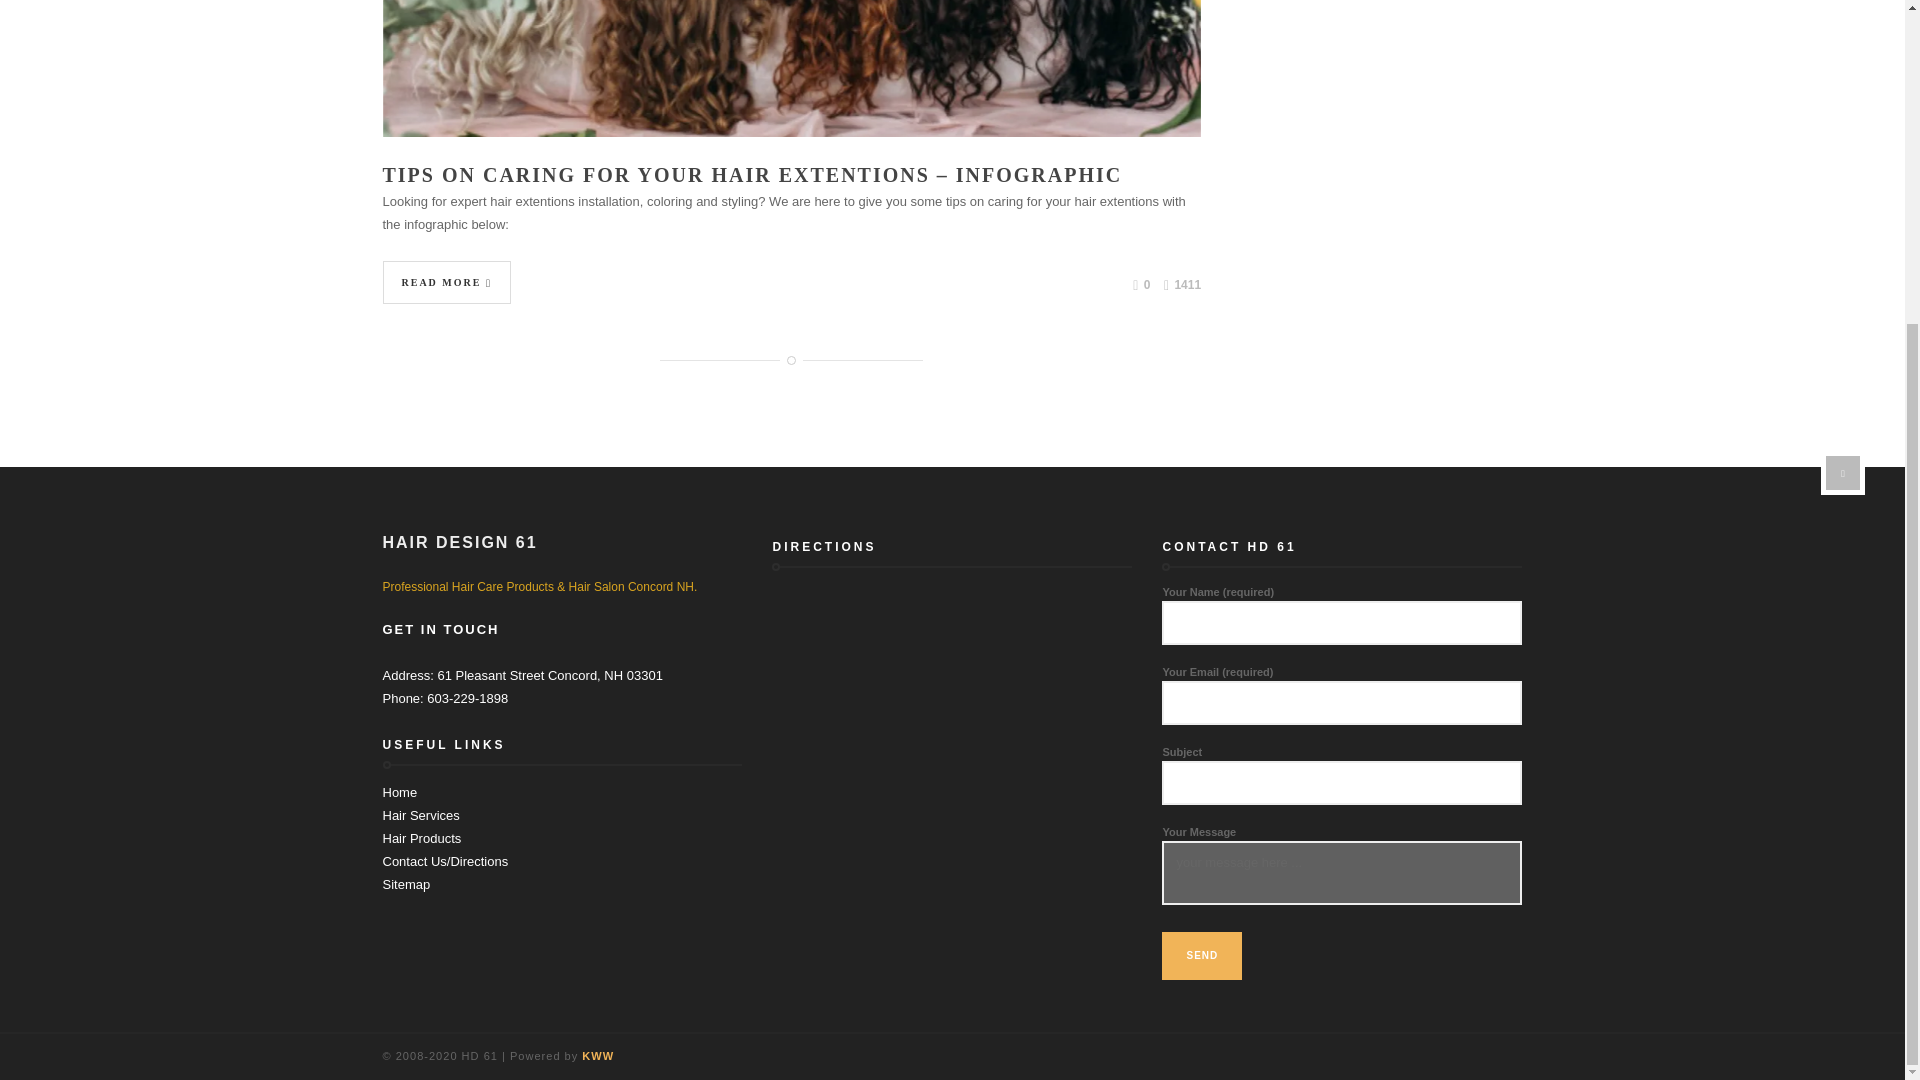 This screenshot has width=1920, height=1080. What do you see at coordinates (420, 814) in the screenshot?
I see `Hair Services` at bounding box center [420, 814].